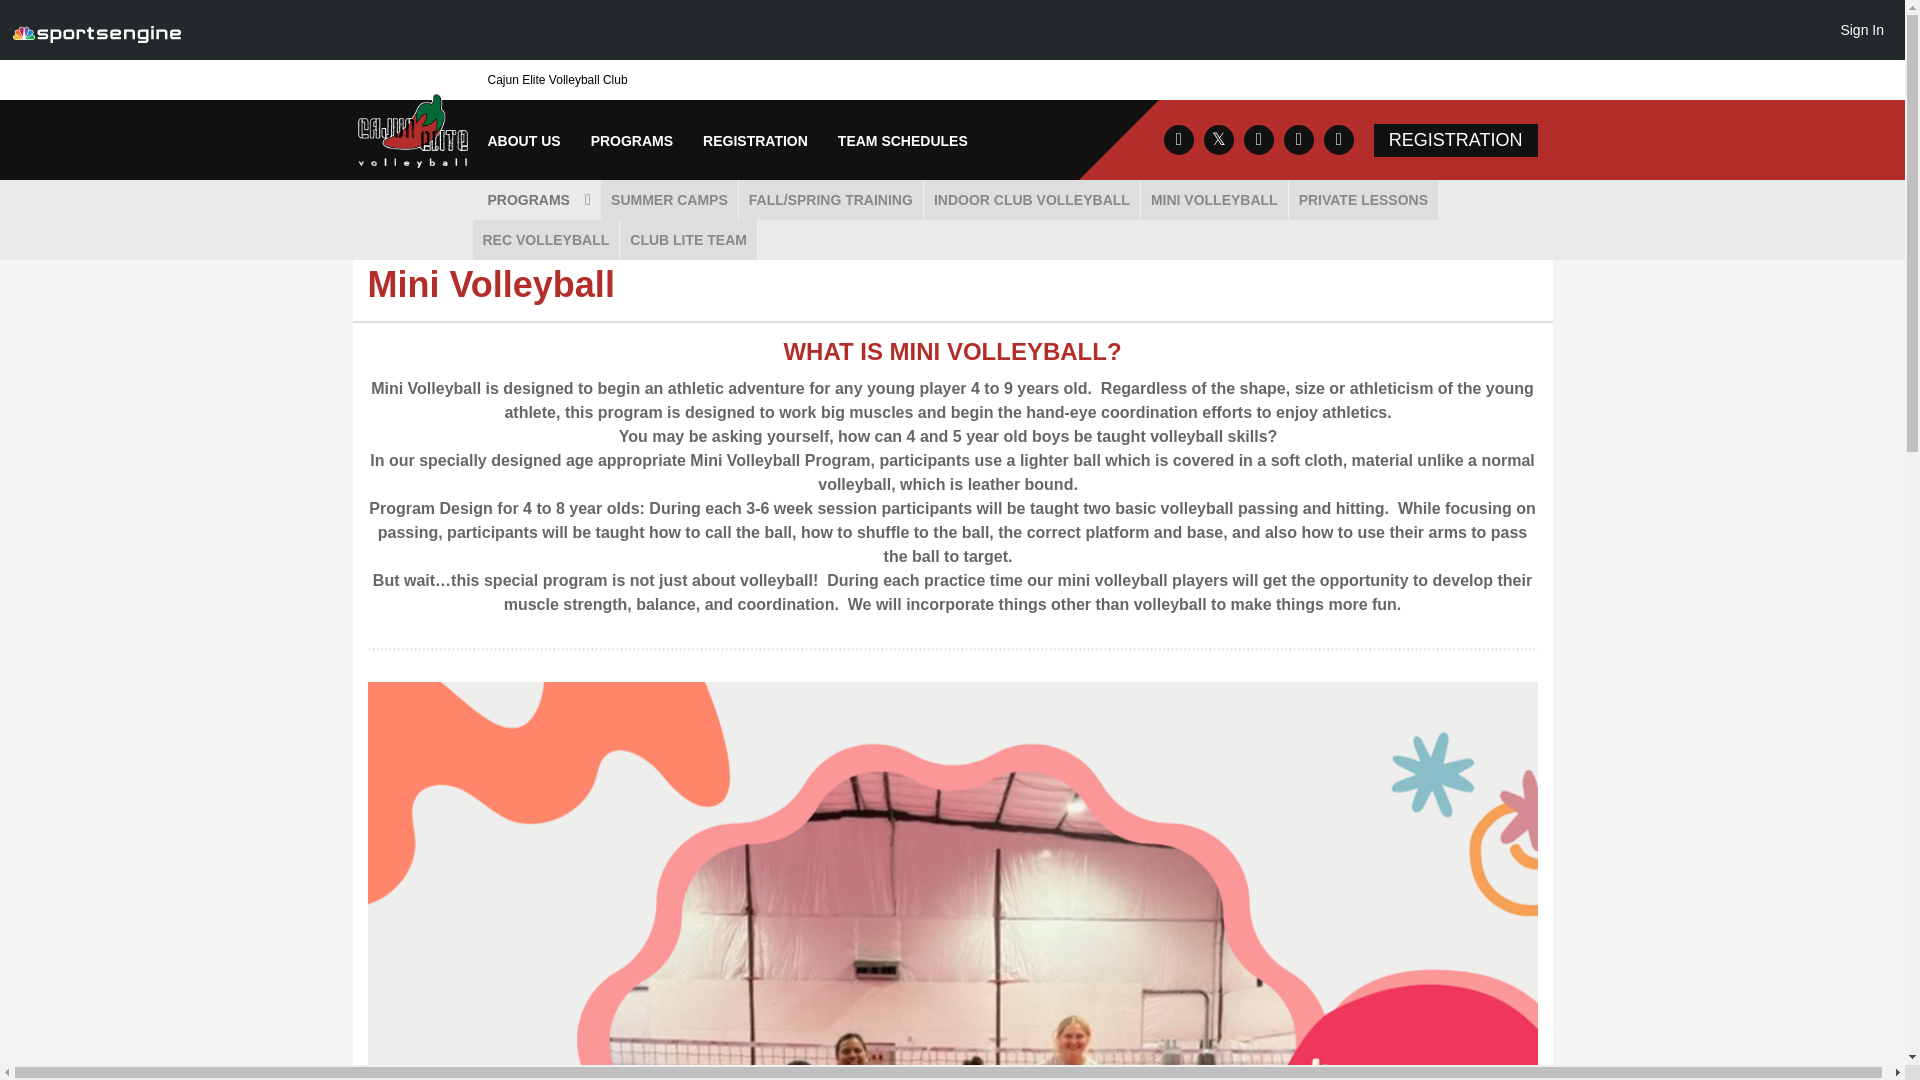 The image size is (1920, 1080). Describe the element at coordinates (1214, 200) in the screenshot. I see `MINI VOLLEYBALL` at that location.